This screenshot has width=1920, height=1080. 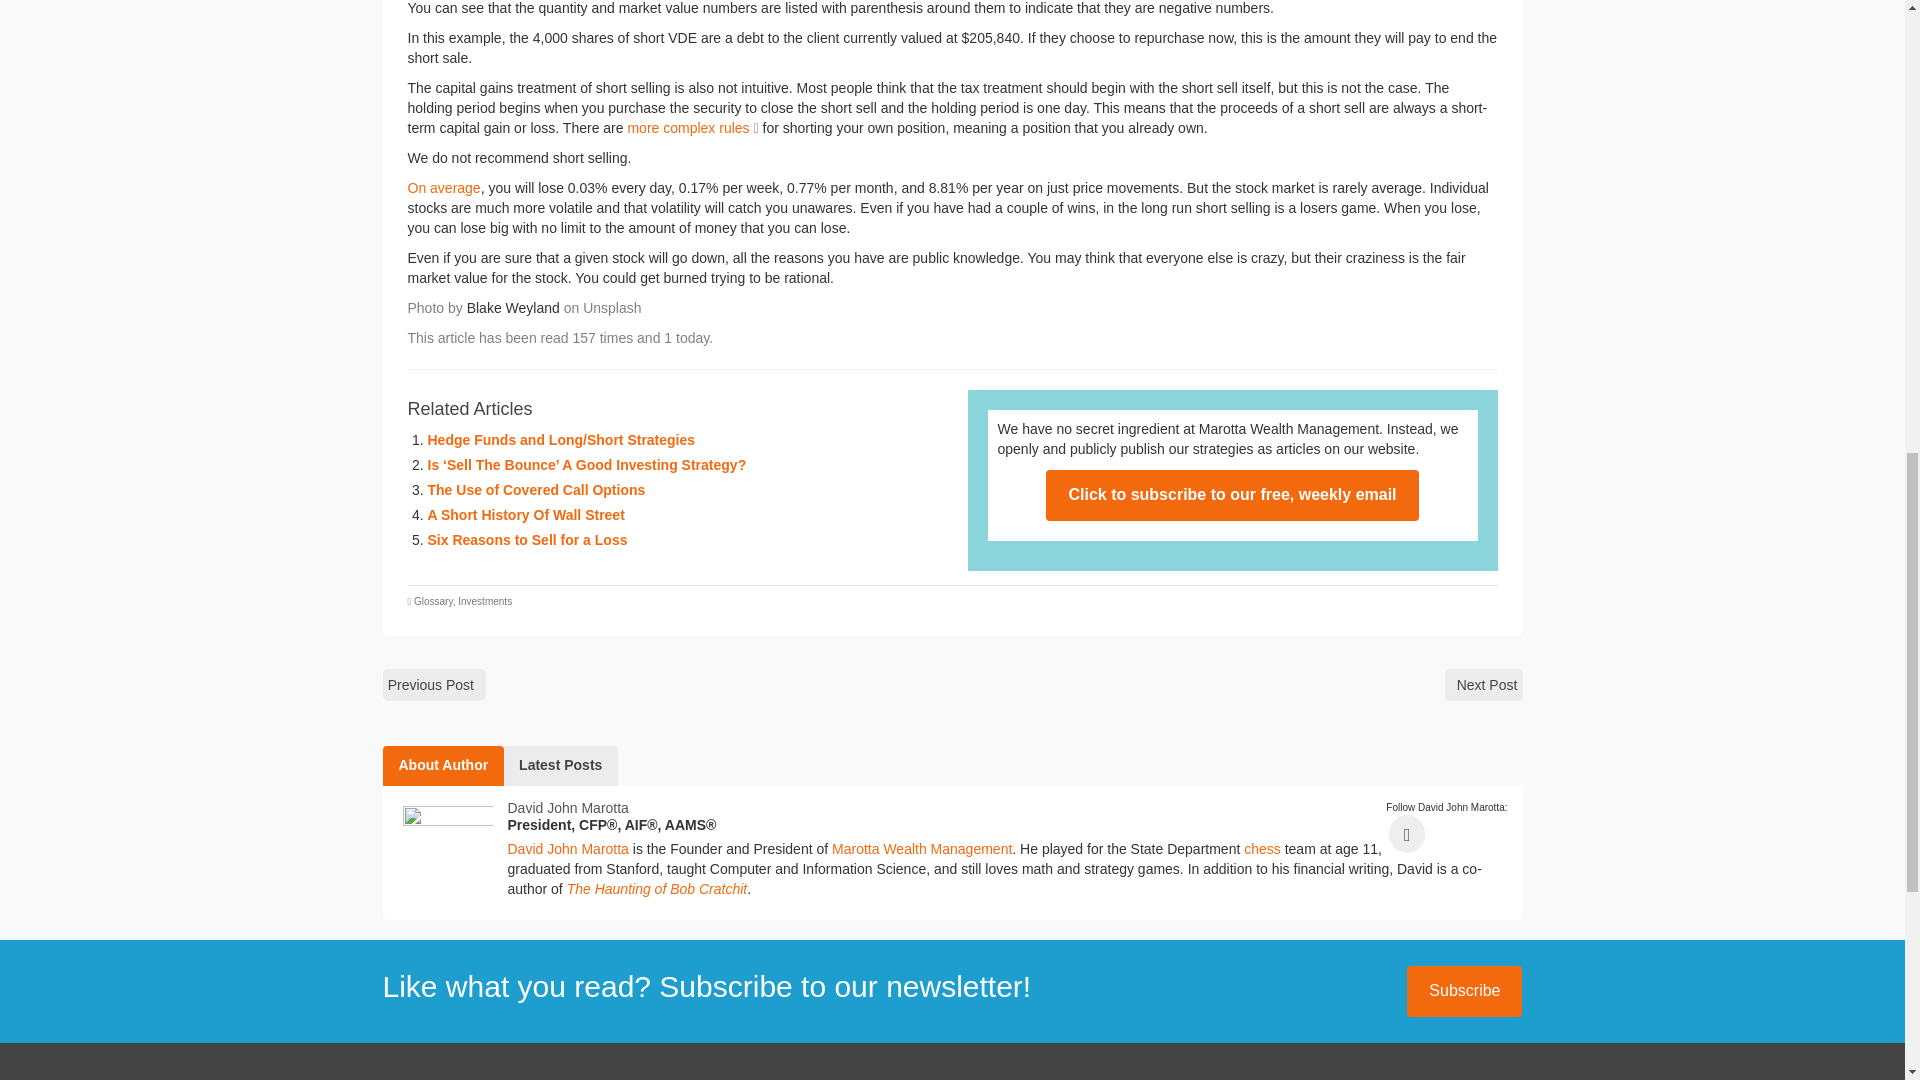 I want to click on A Short History Of Wall Street, so click(x=526, y=514).